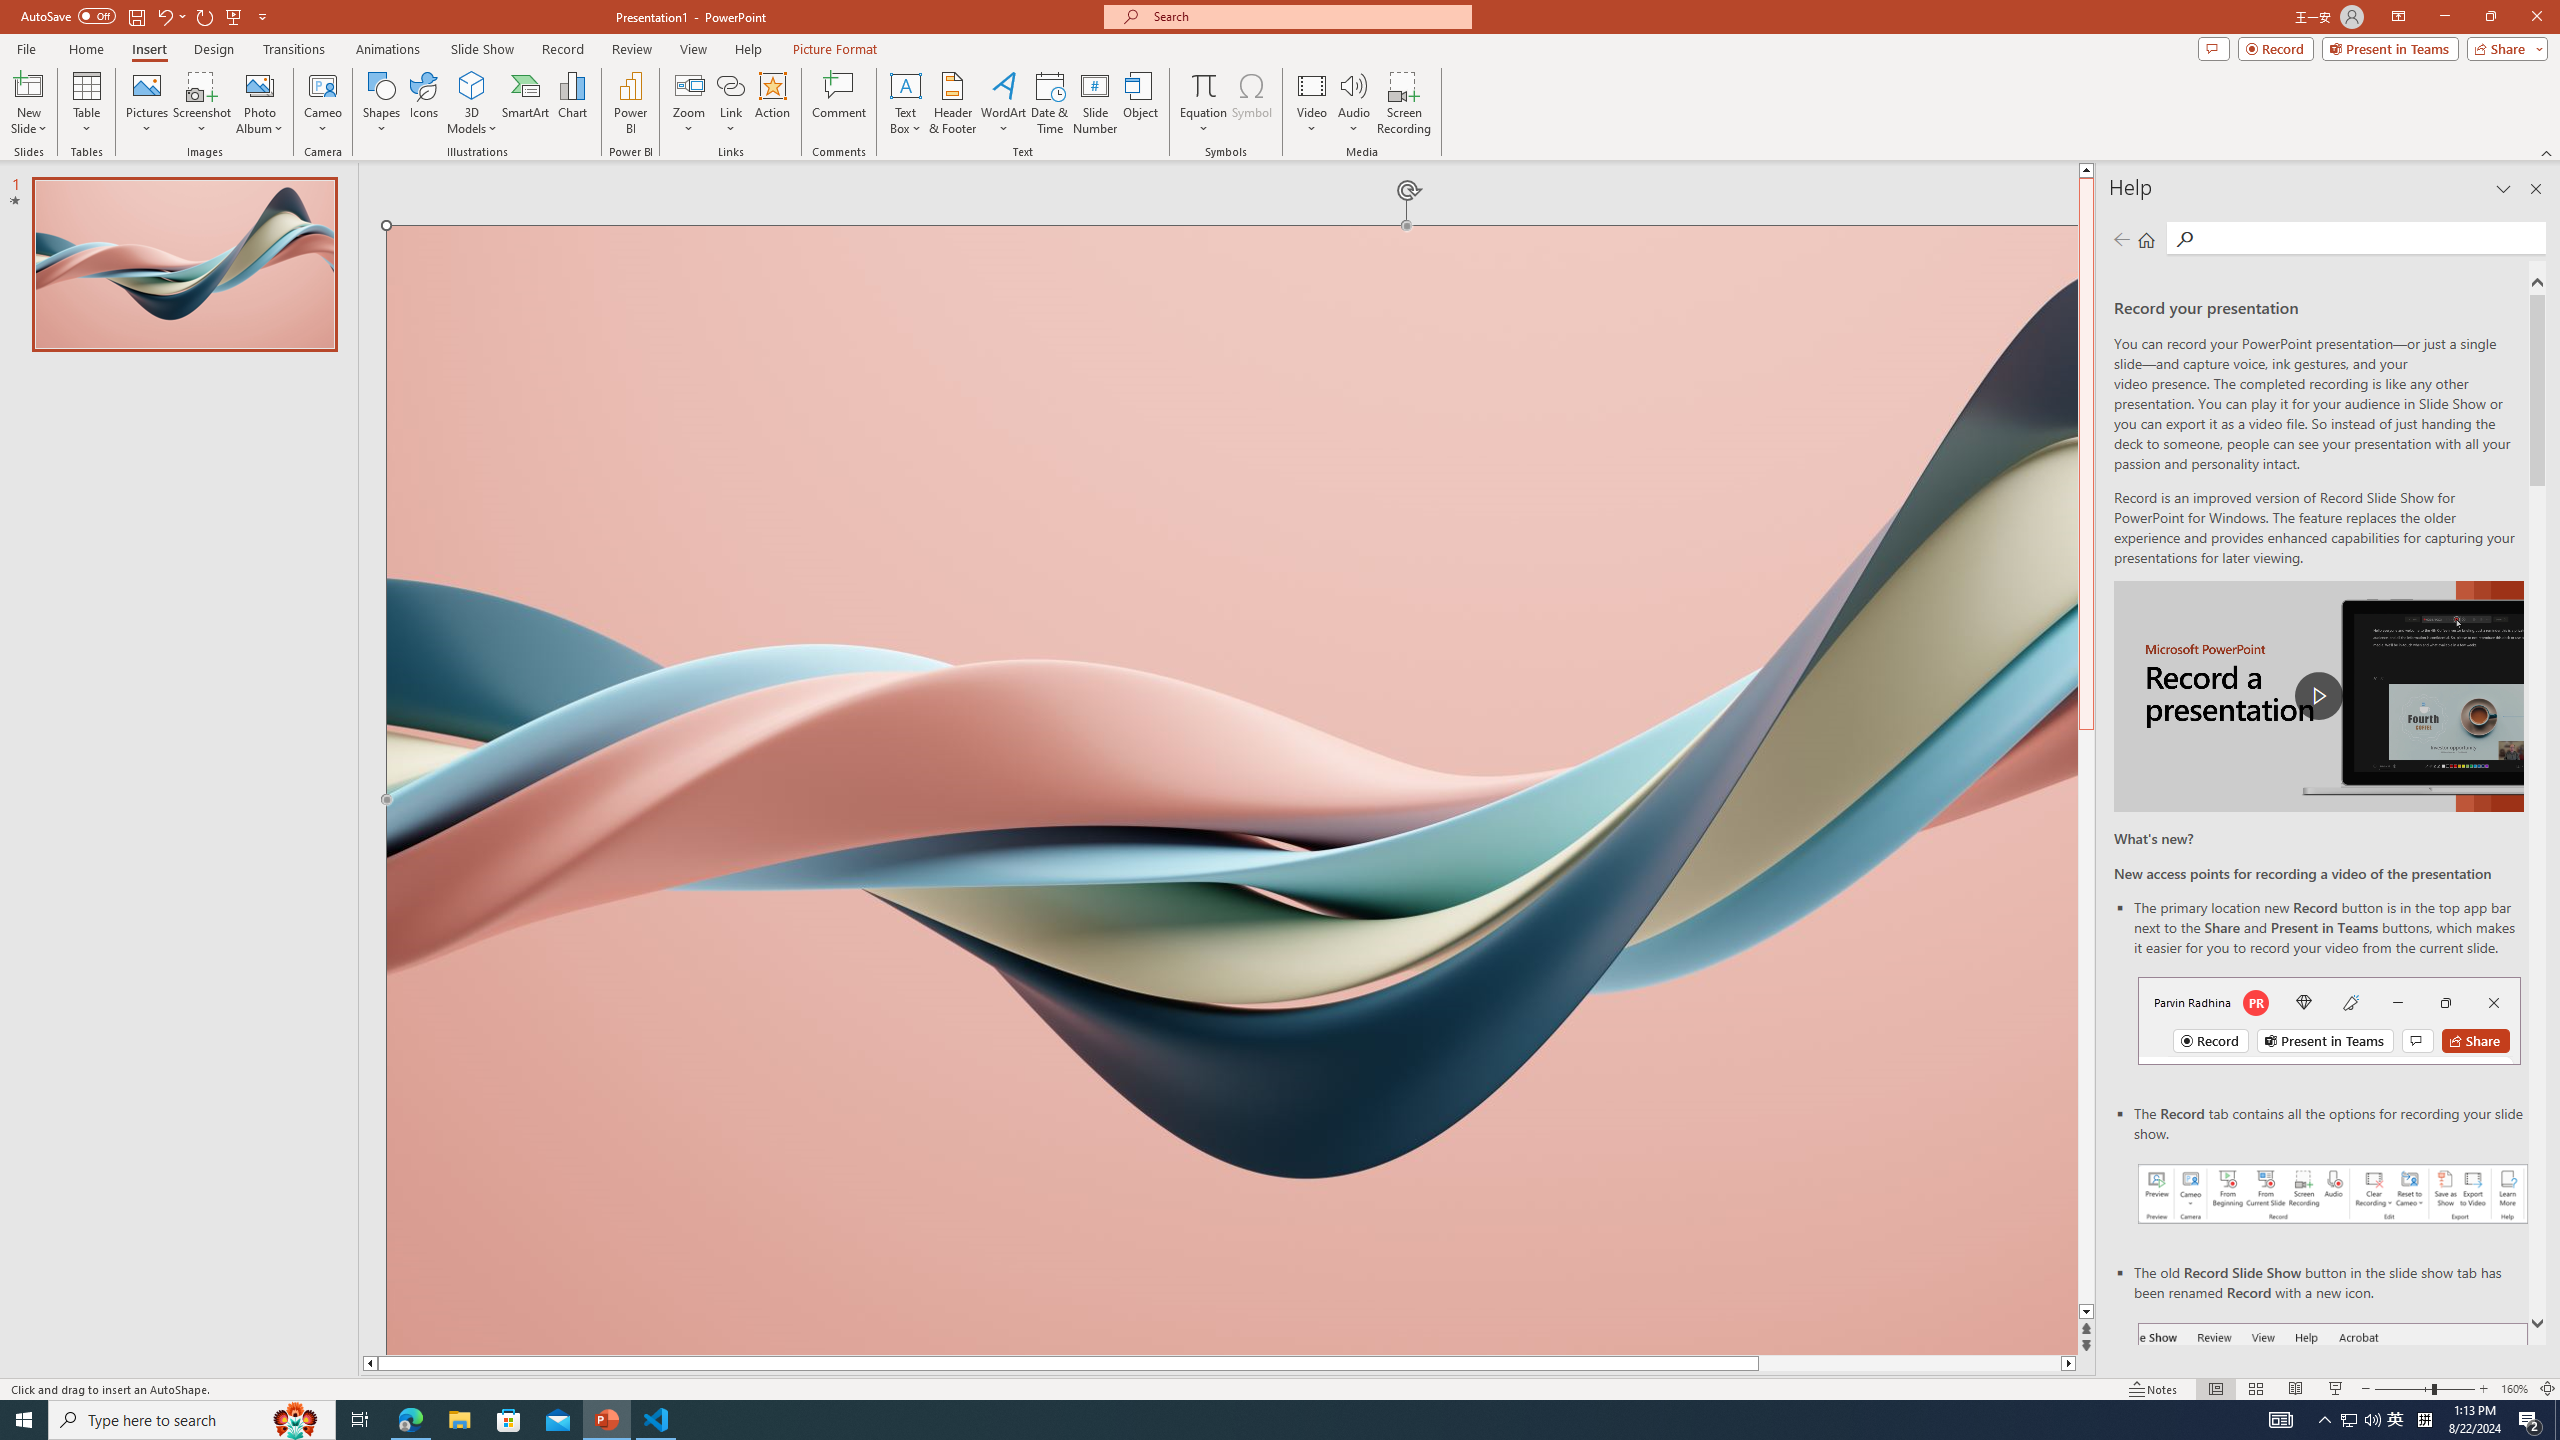  I want to click on Pictures, so click(146, 103).